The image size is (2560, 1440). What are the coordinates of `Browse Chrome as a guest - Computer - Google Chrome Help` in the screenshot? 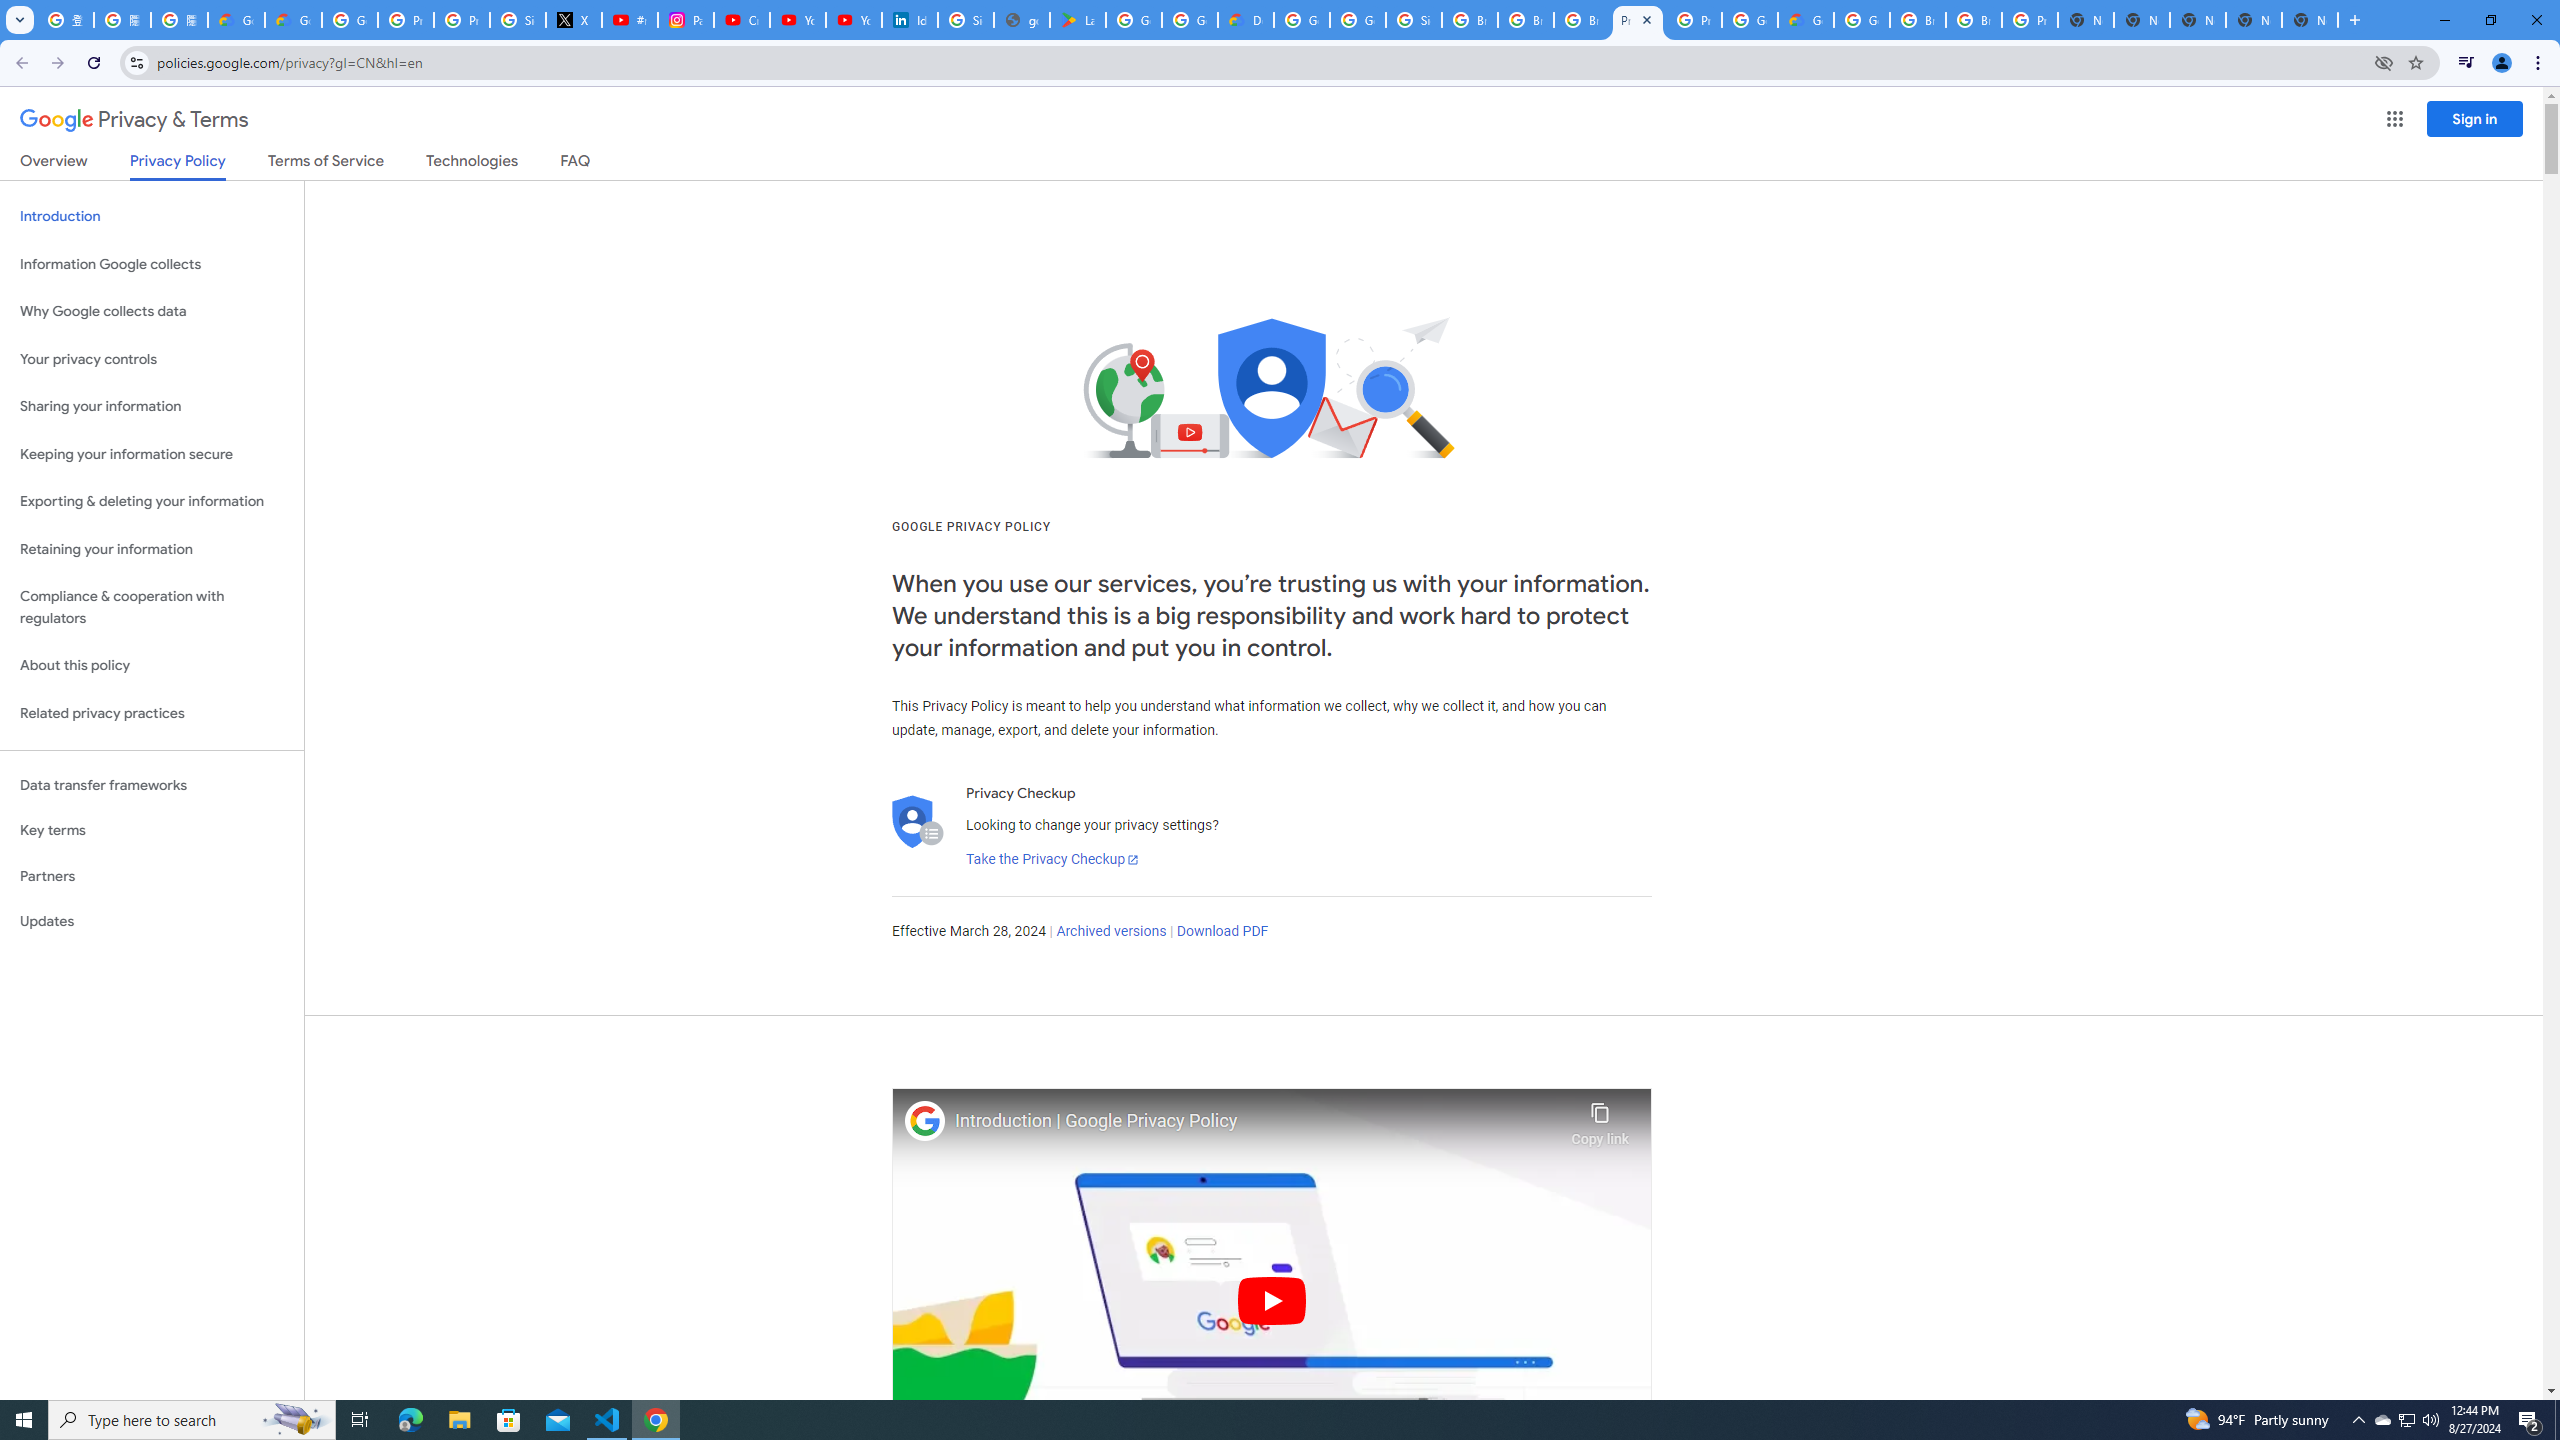 It's located at (1470, 20).